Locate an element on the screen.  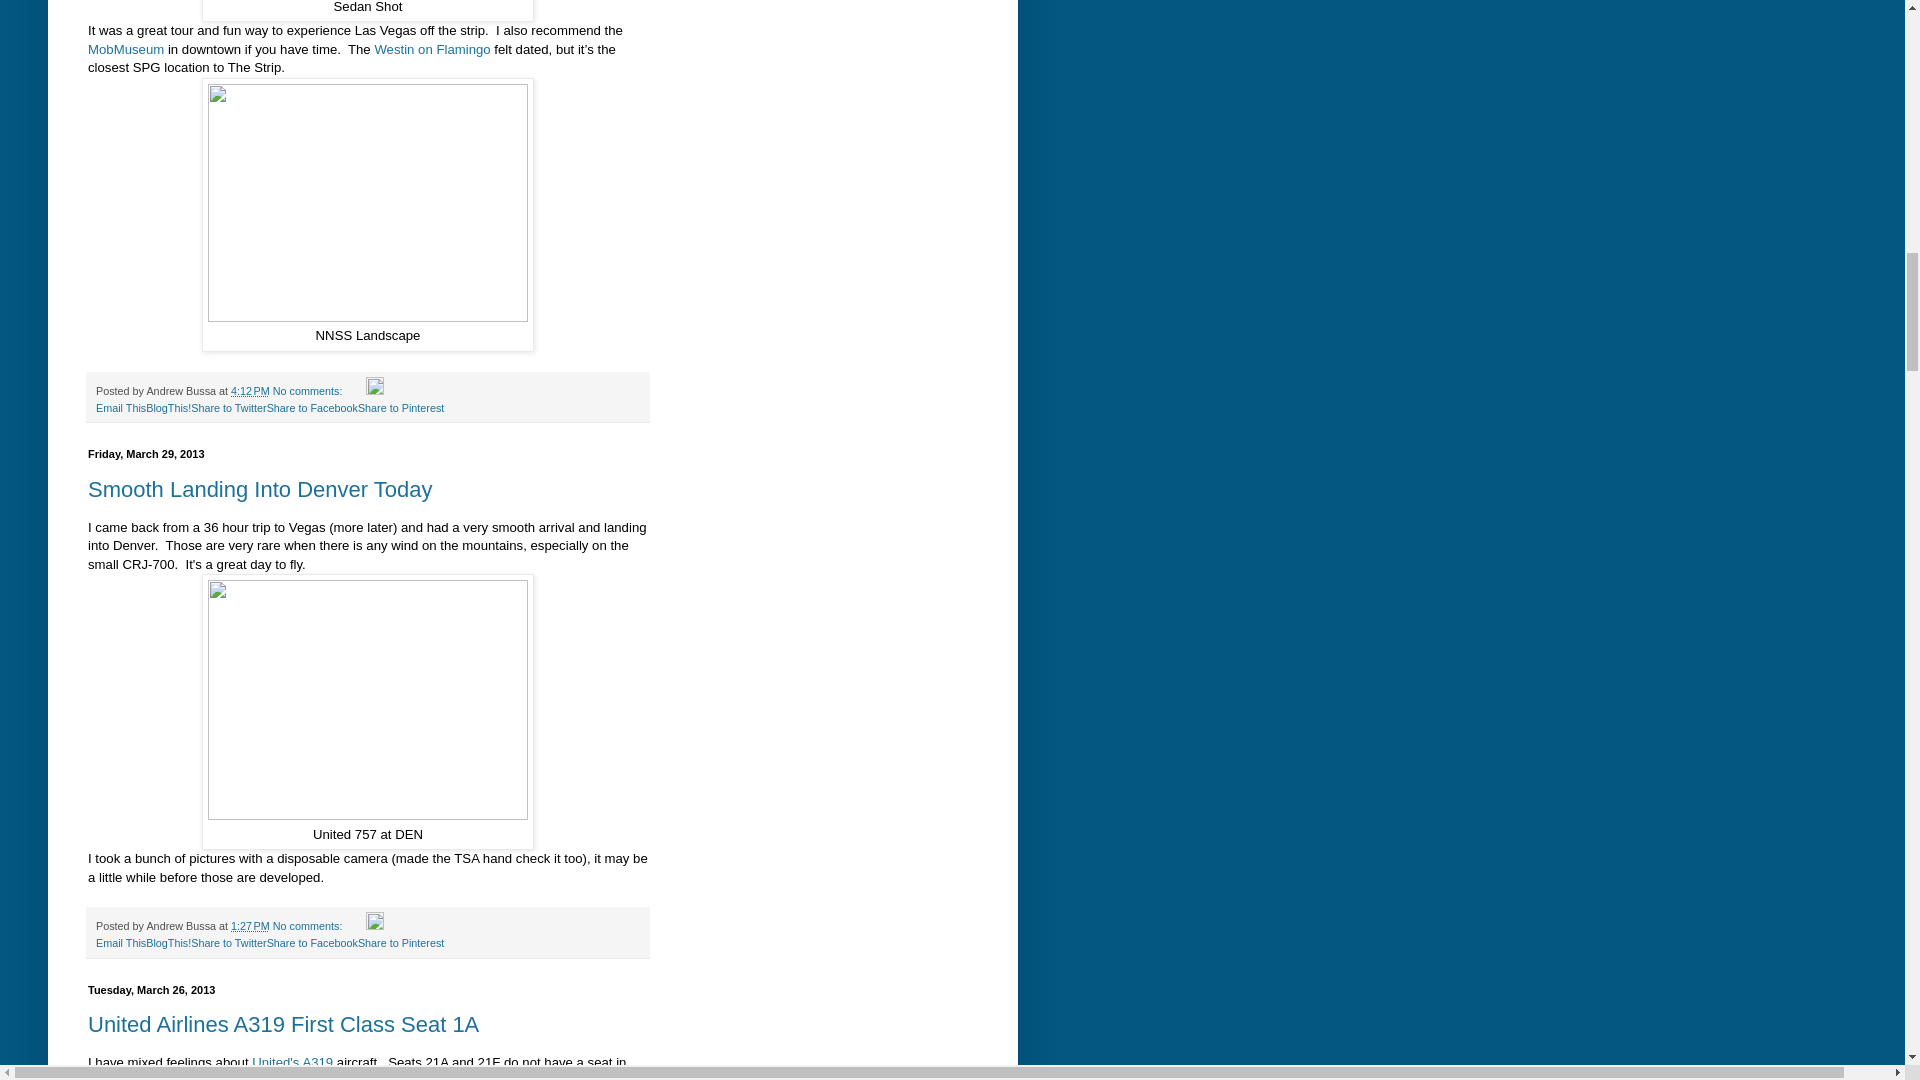
BlogThis! is located at coordinates (168, 407).